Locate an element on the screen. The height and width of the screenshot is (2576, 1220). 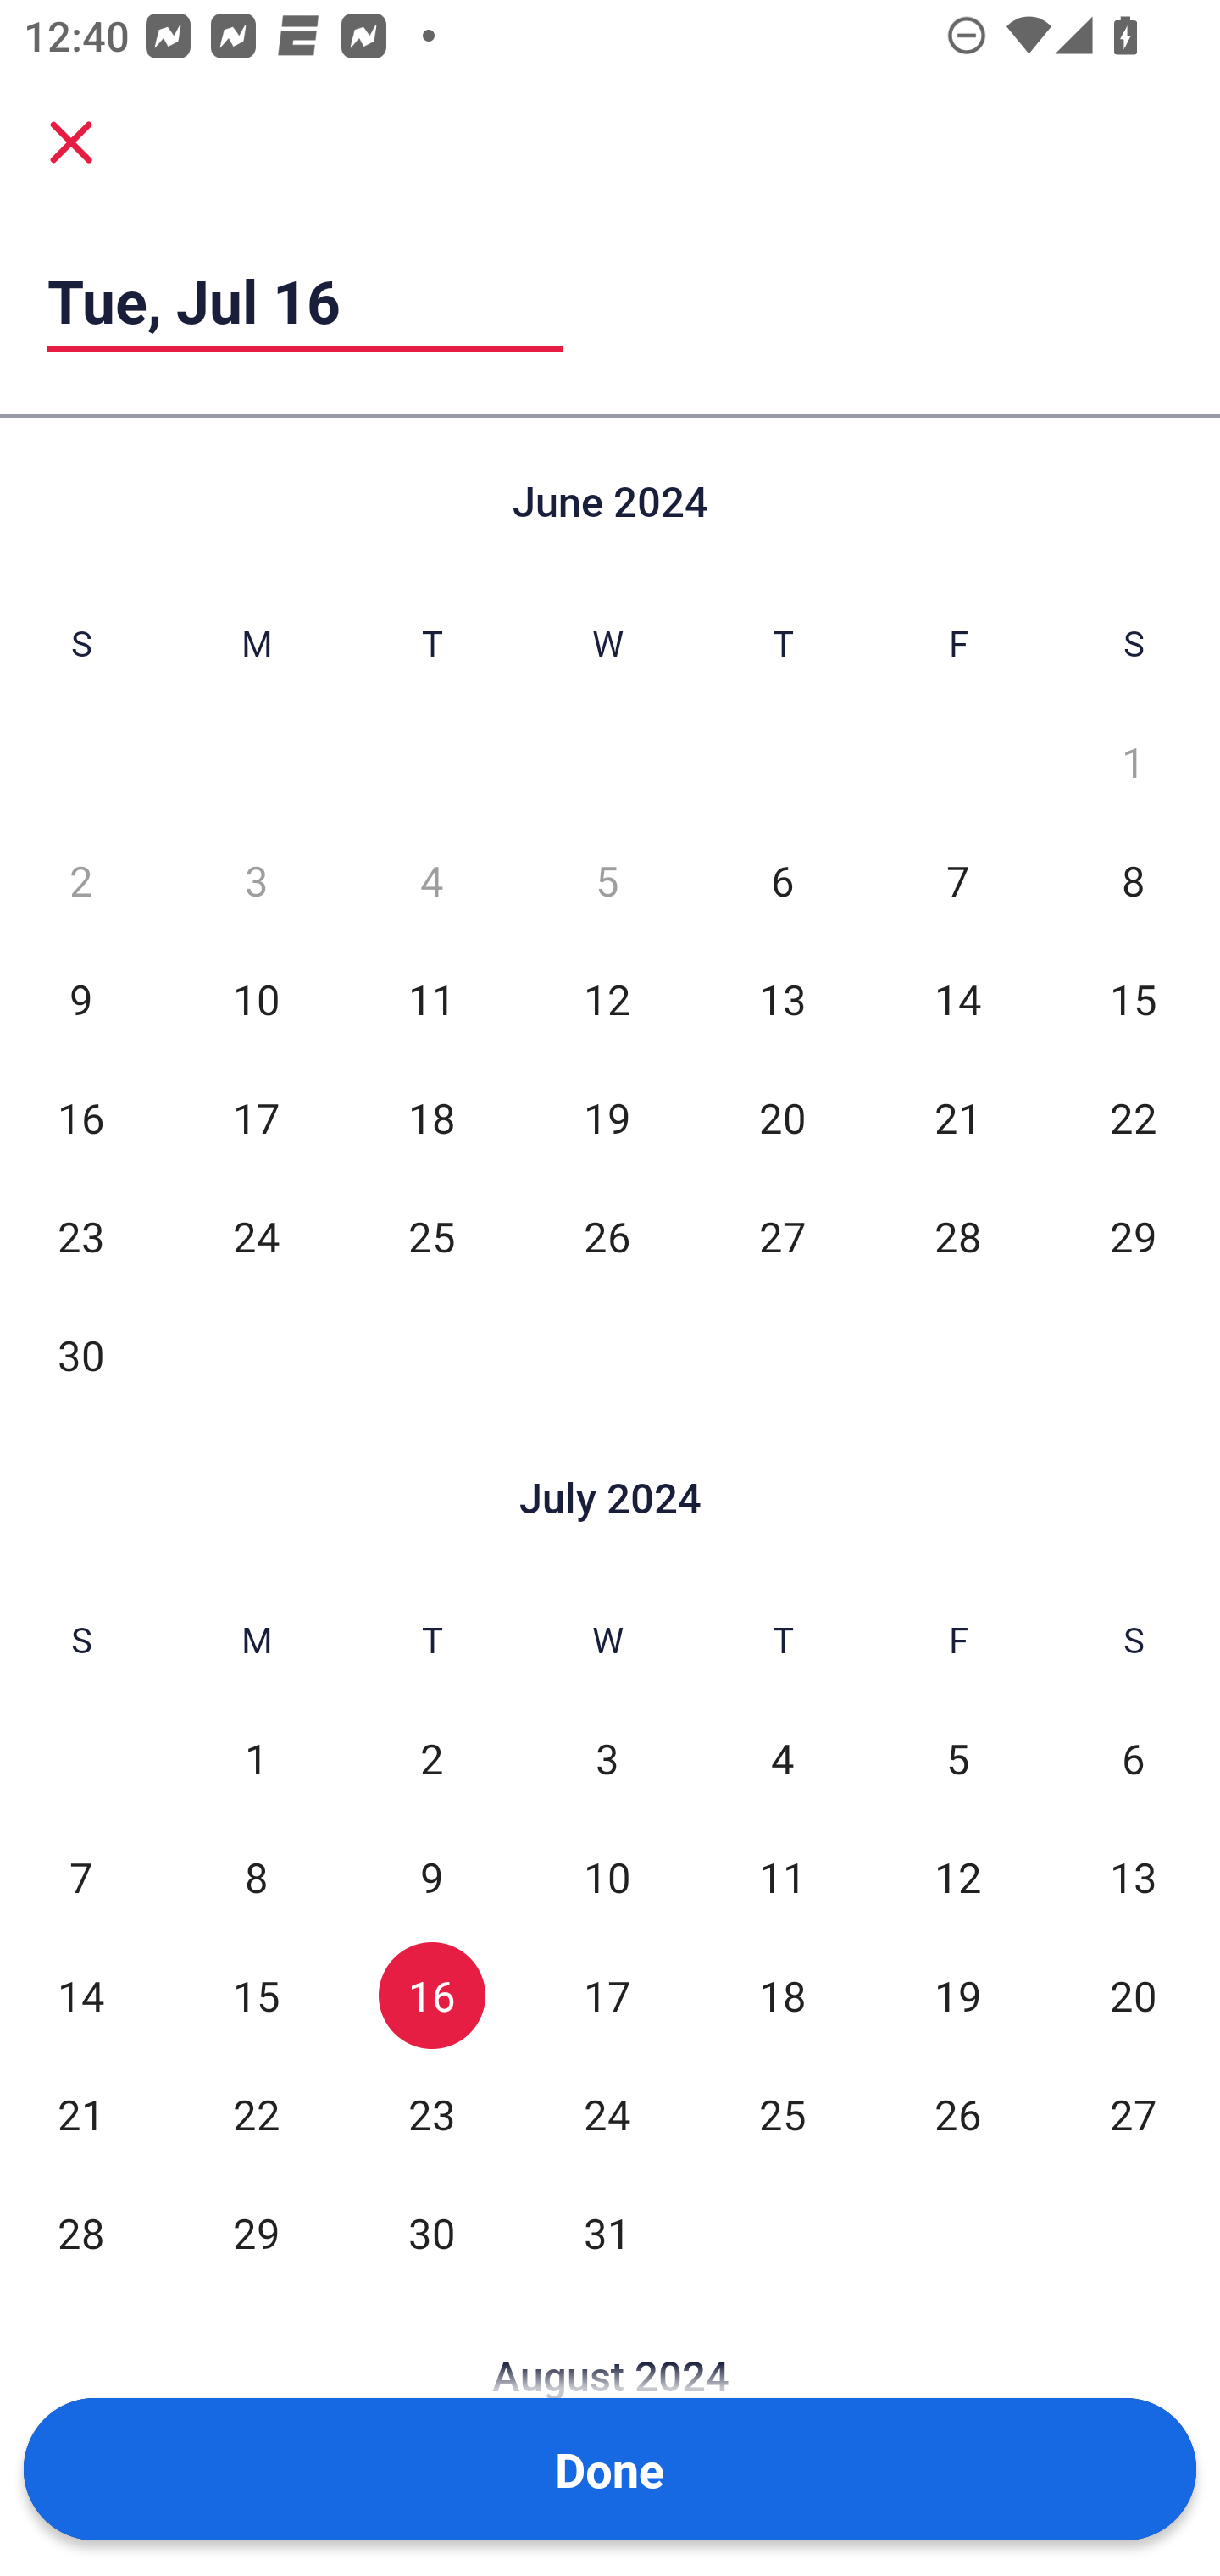
30 Sun, Jun 30, Not Selected is located at coordinates (80, 1354).